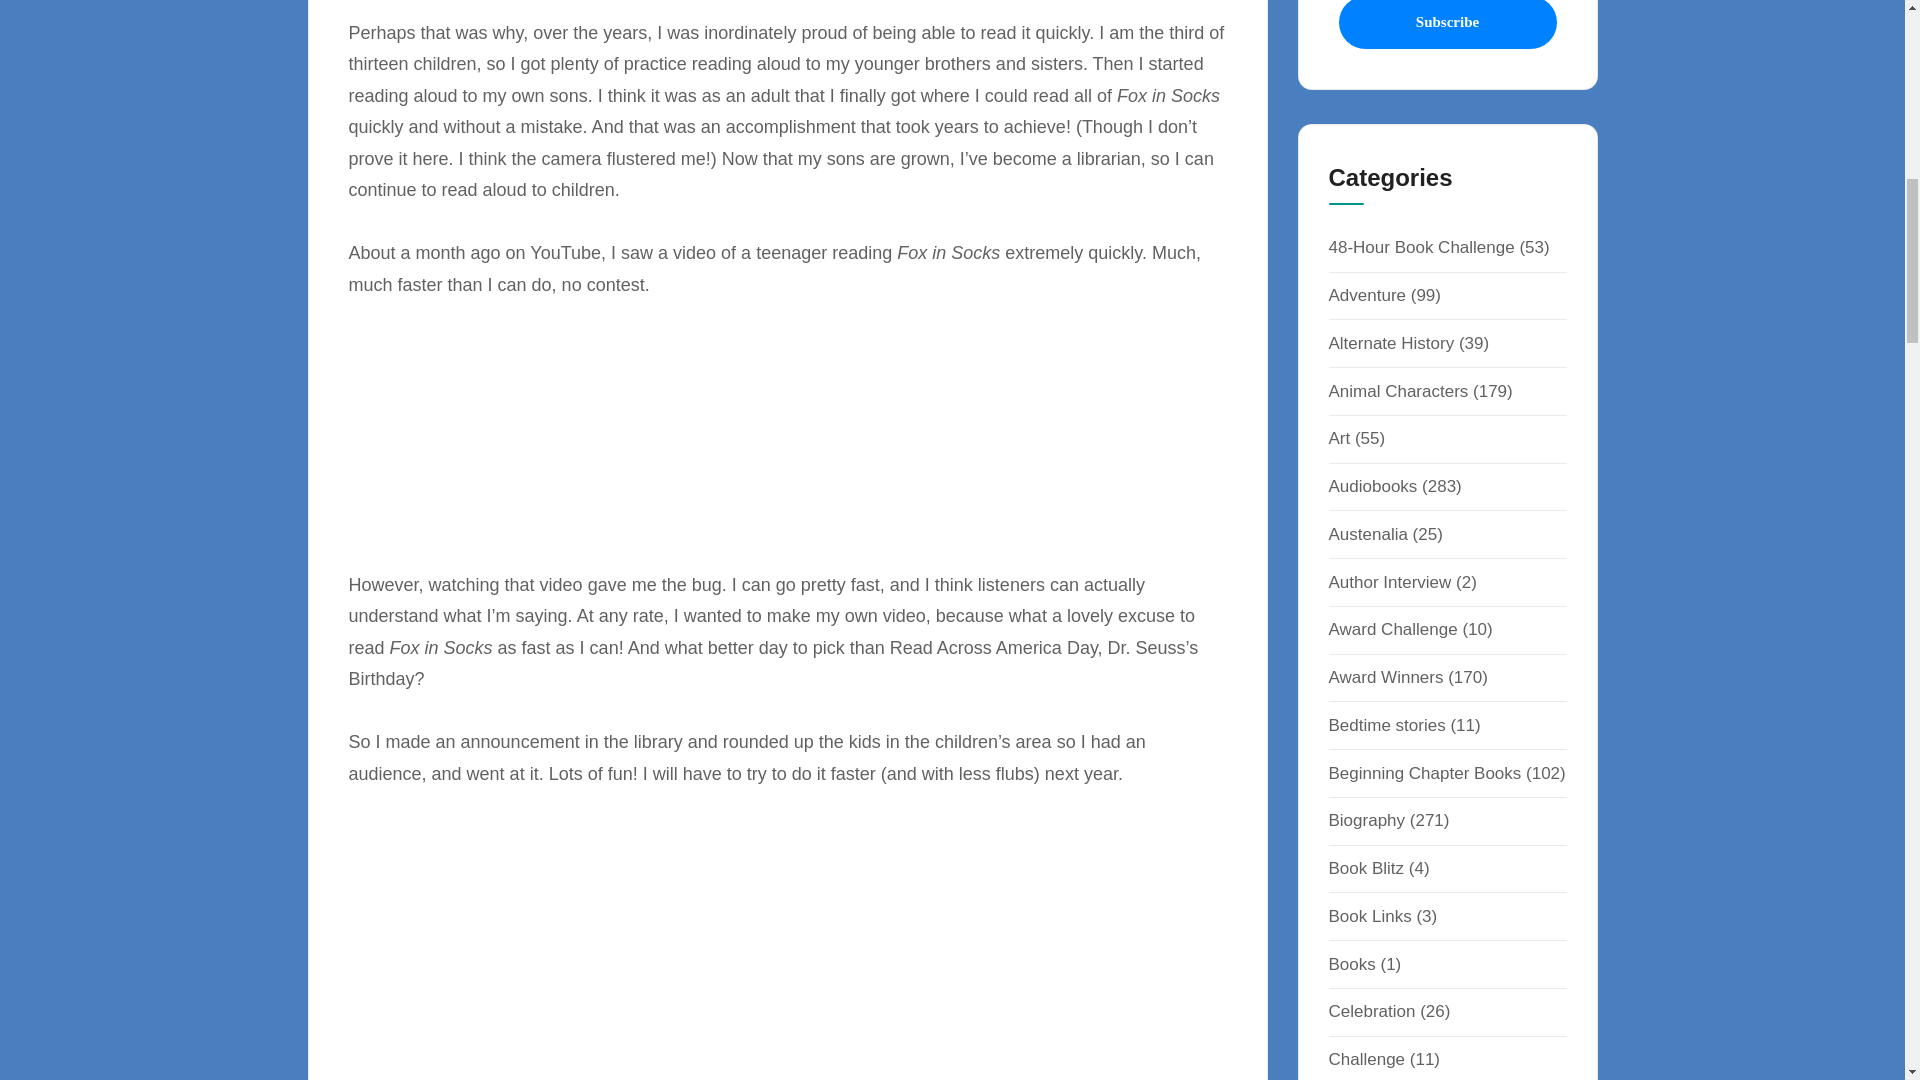 This screenshot has height=1080, width=1920. What do you see at coordinates (1338, 438) in the screenshot?
I see `Art` at bounding box center [1338, 438].